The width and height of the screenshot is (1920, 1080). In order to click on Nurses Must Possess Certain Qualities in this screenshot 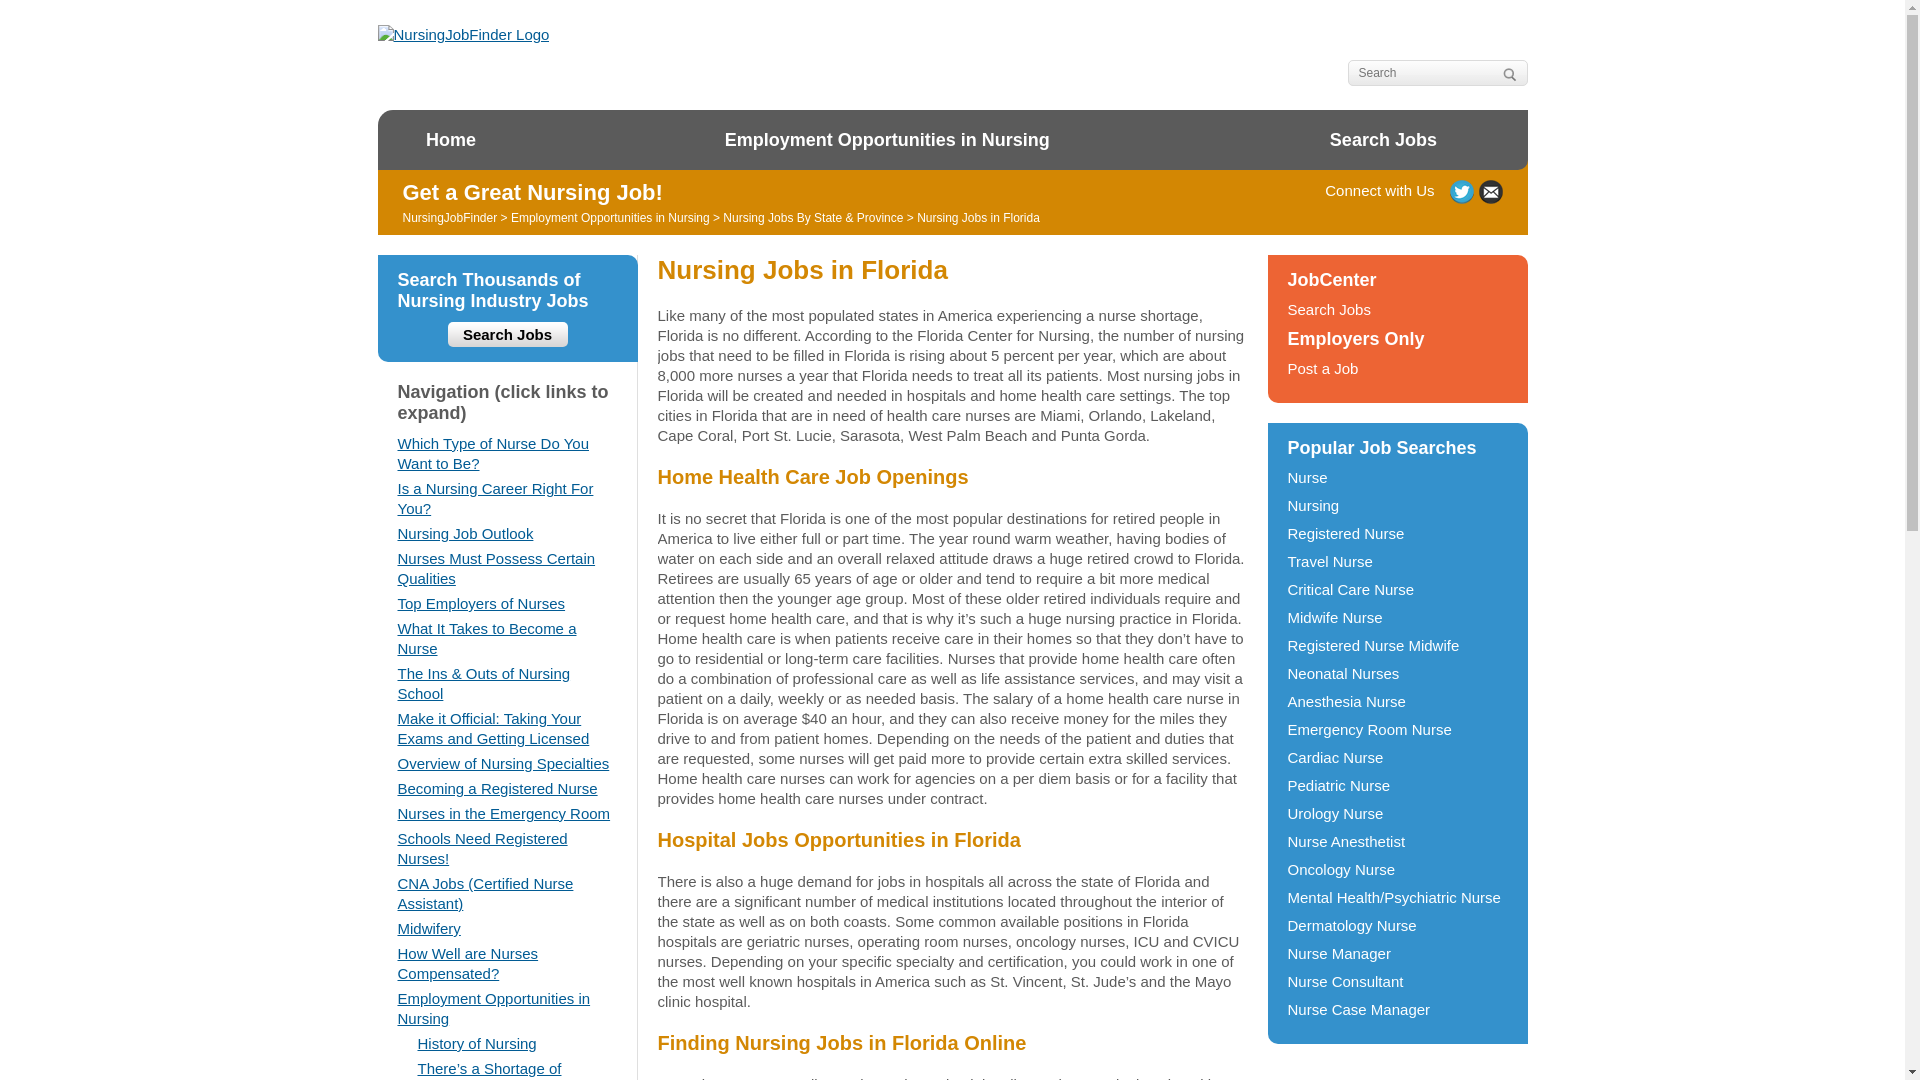, I will do `click(496, 568)`.